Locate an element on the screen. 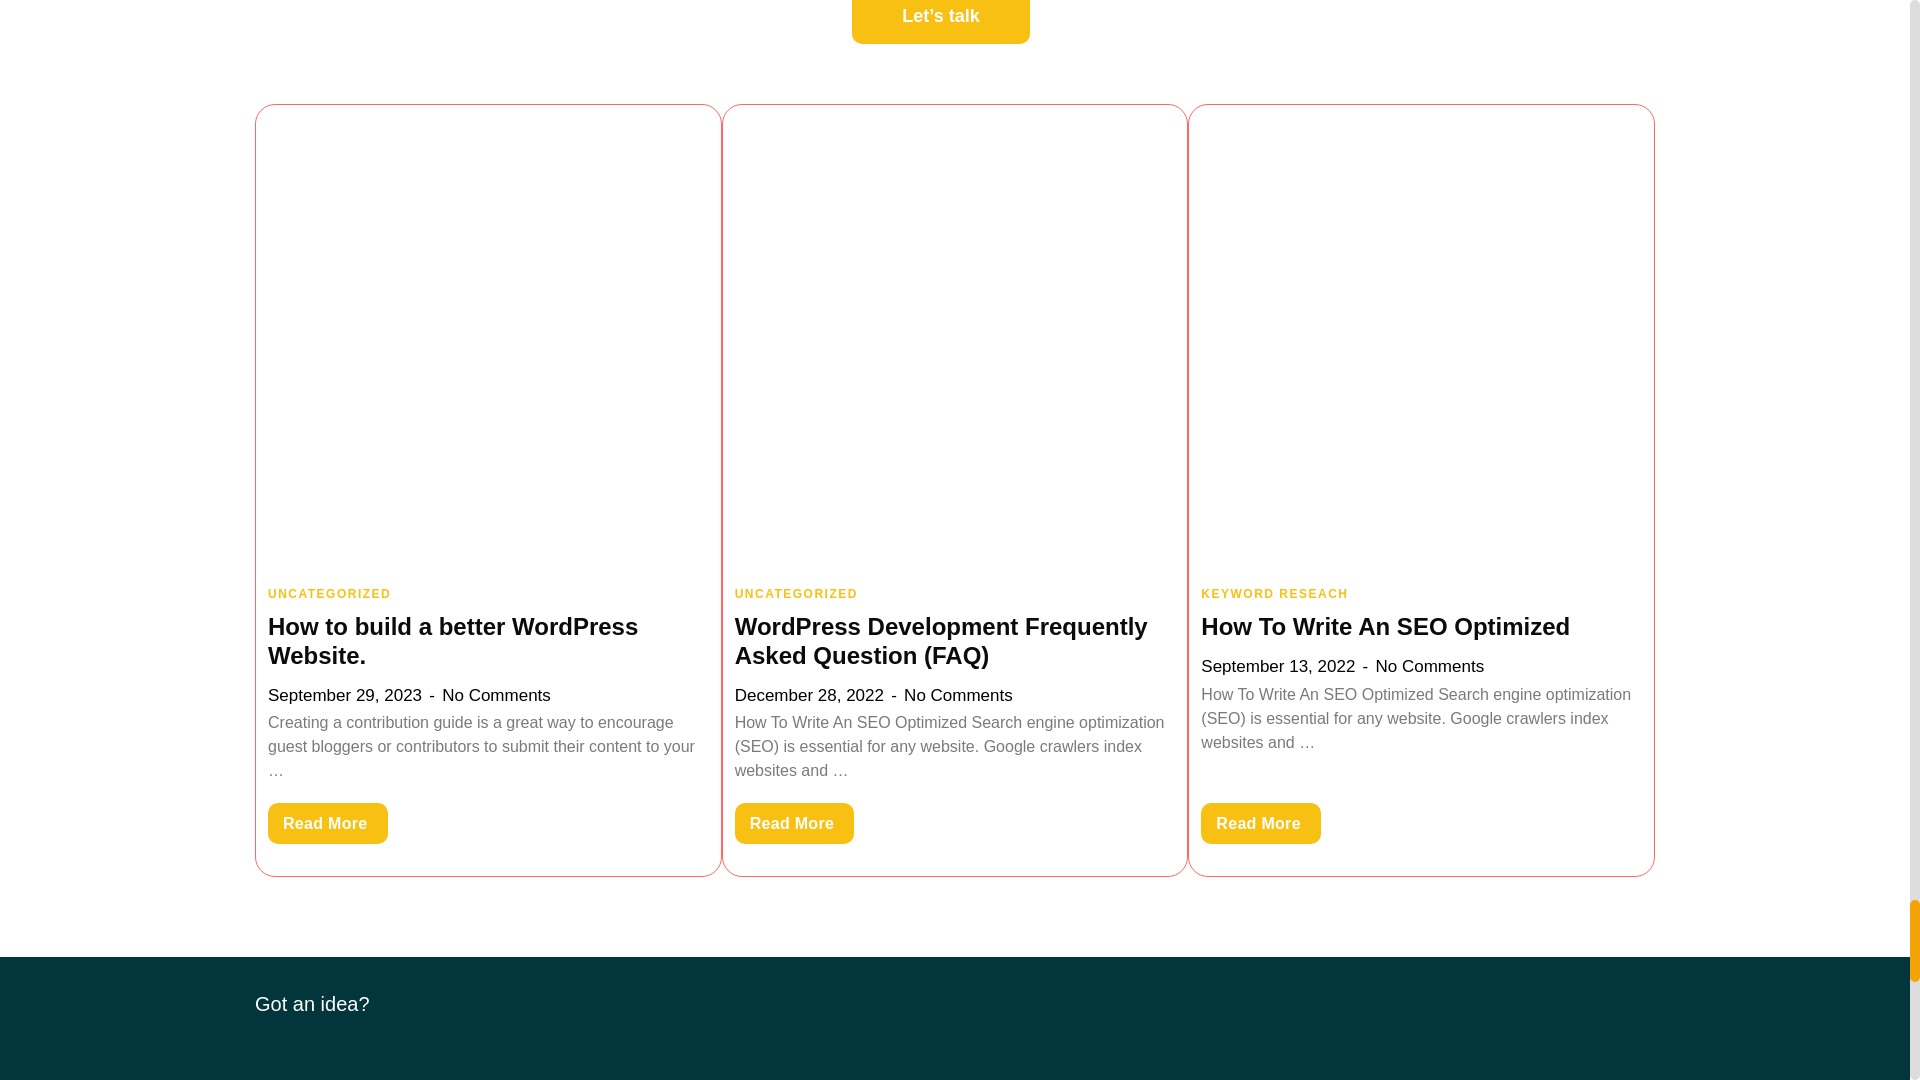  How To Write An SEO Optimized is located at coordinates (1386, 626).